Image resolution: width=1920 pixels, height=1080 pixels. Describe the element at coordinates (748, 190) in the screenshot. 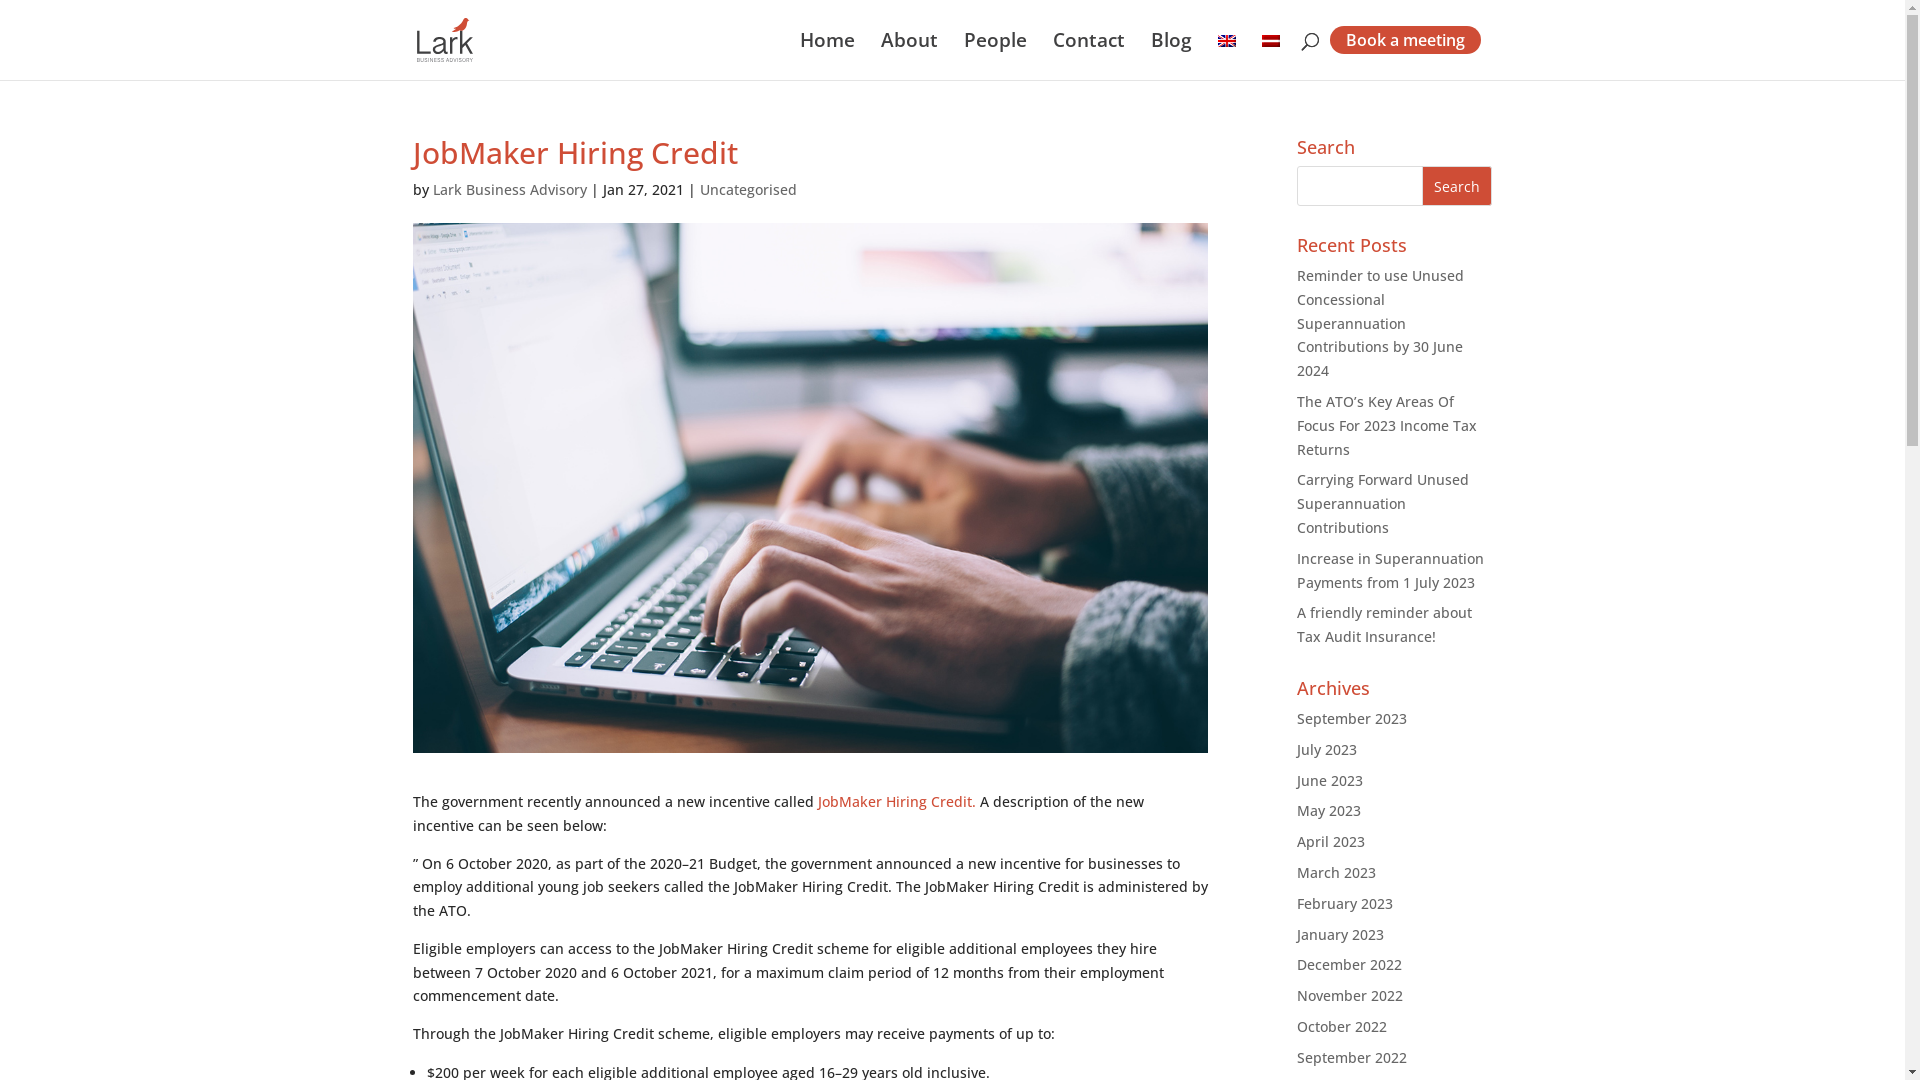

I see `Uncategorised` at that location.